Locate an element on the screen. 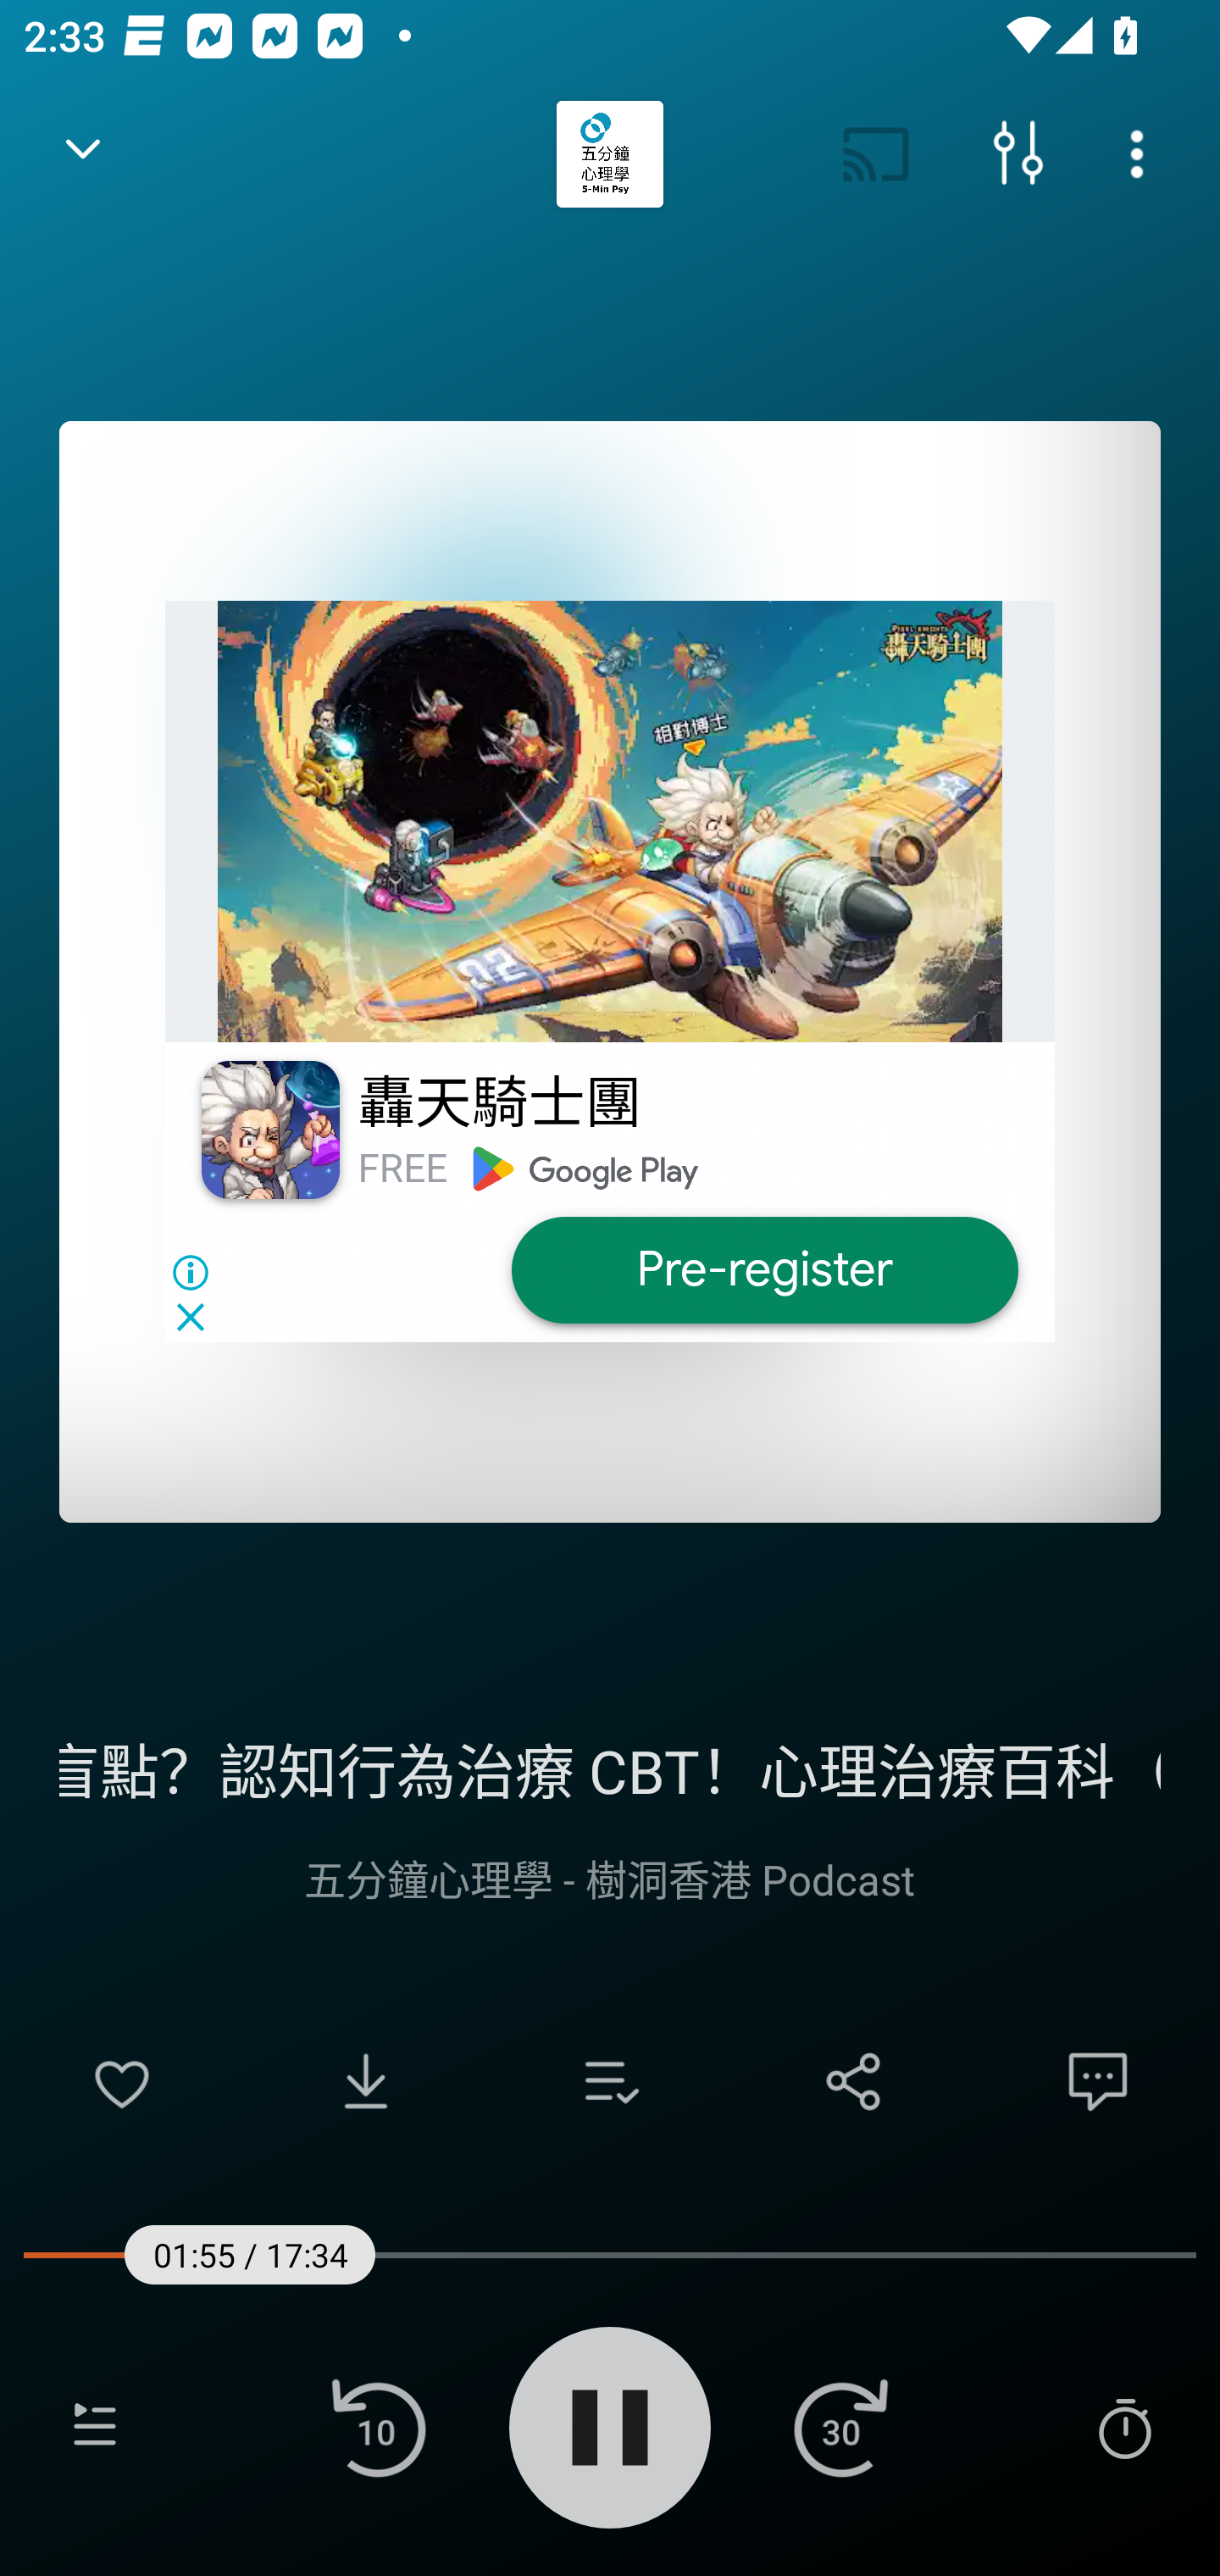 This screenshot has width=1220, height=2576. Comments is located at coordinates (1098, 2081).